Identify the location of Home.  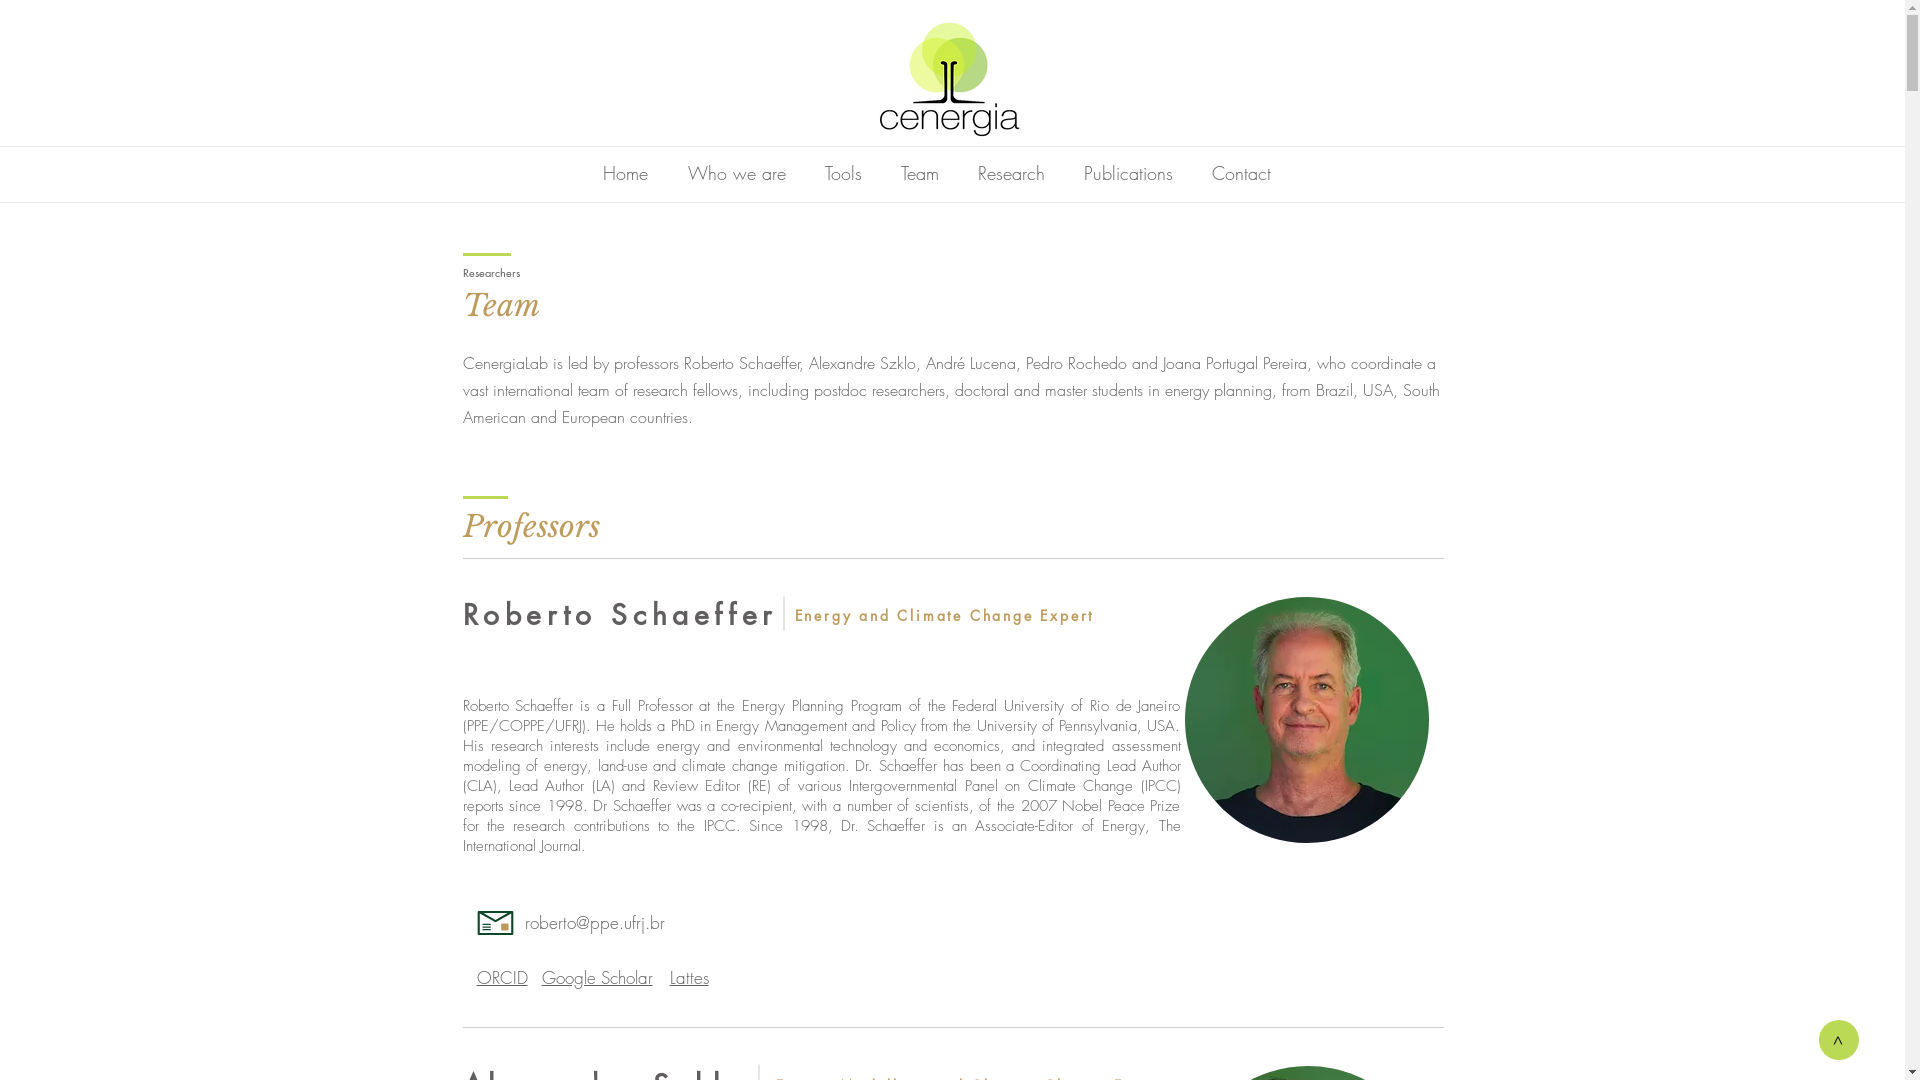
(624, 173).